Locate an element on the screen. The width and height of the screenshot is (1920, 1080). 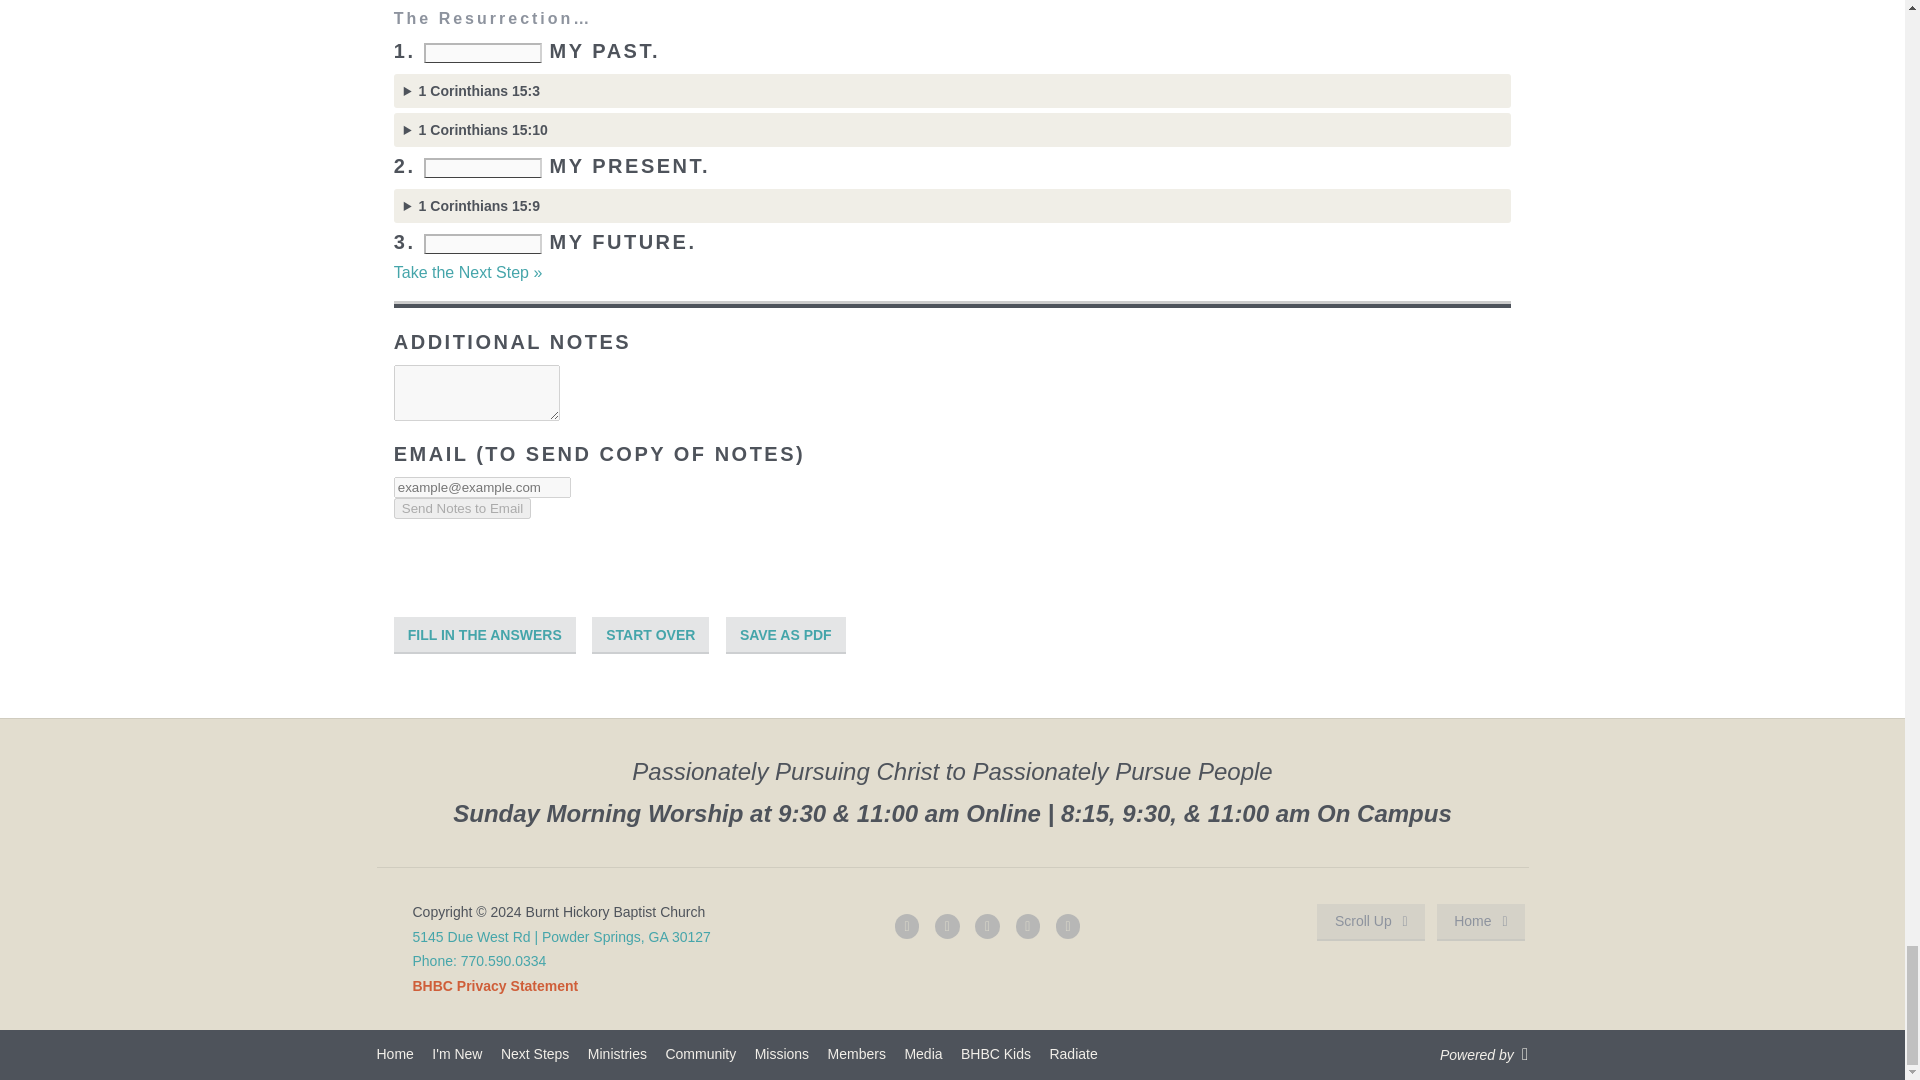
Contact Us is located at coordinates (1069, 926).